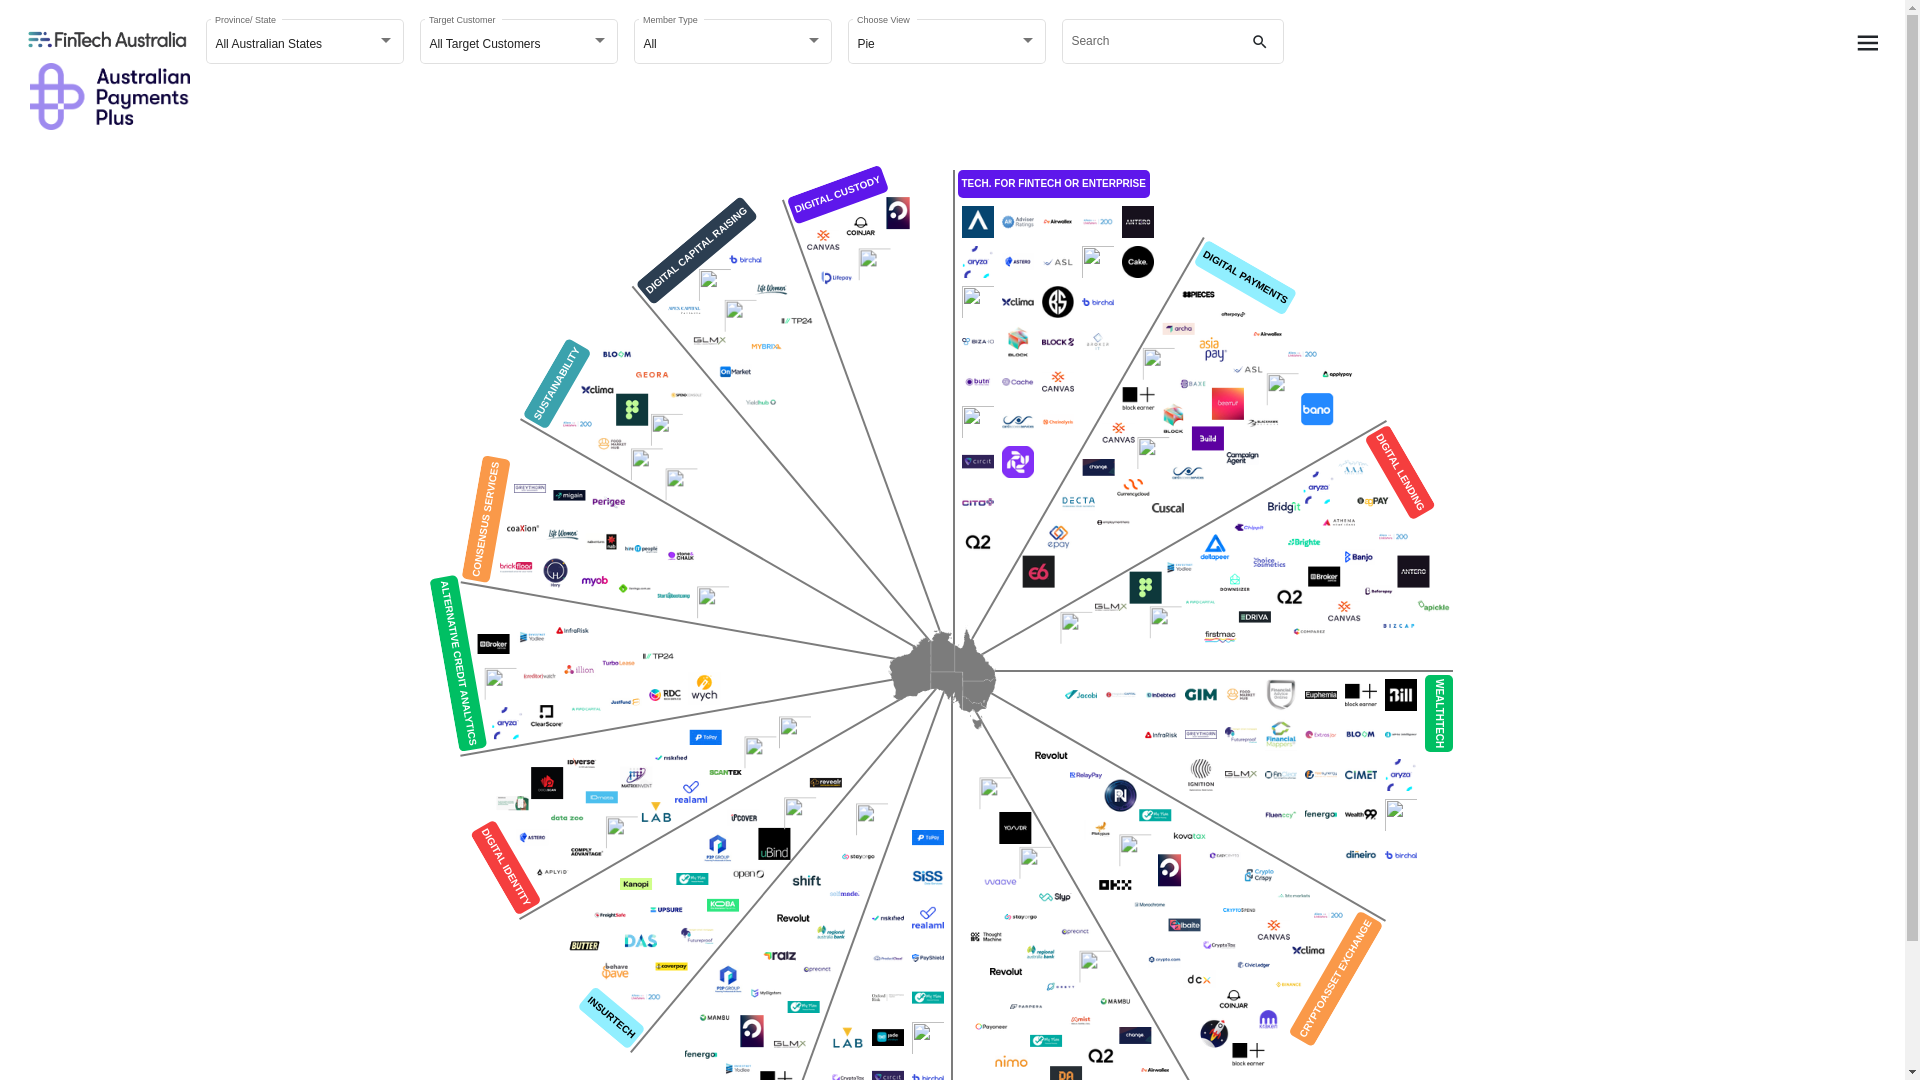 The width and height of the screenshot is (1920, 1080). I want to click on Cape Pty Ltd, so click(978, 422).